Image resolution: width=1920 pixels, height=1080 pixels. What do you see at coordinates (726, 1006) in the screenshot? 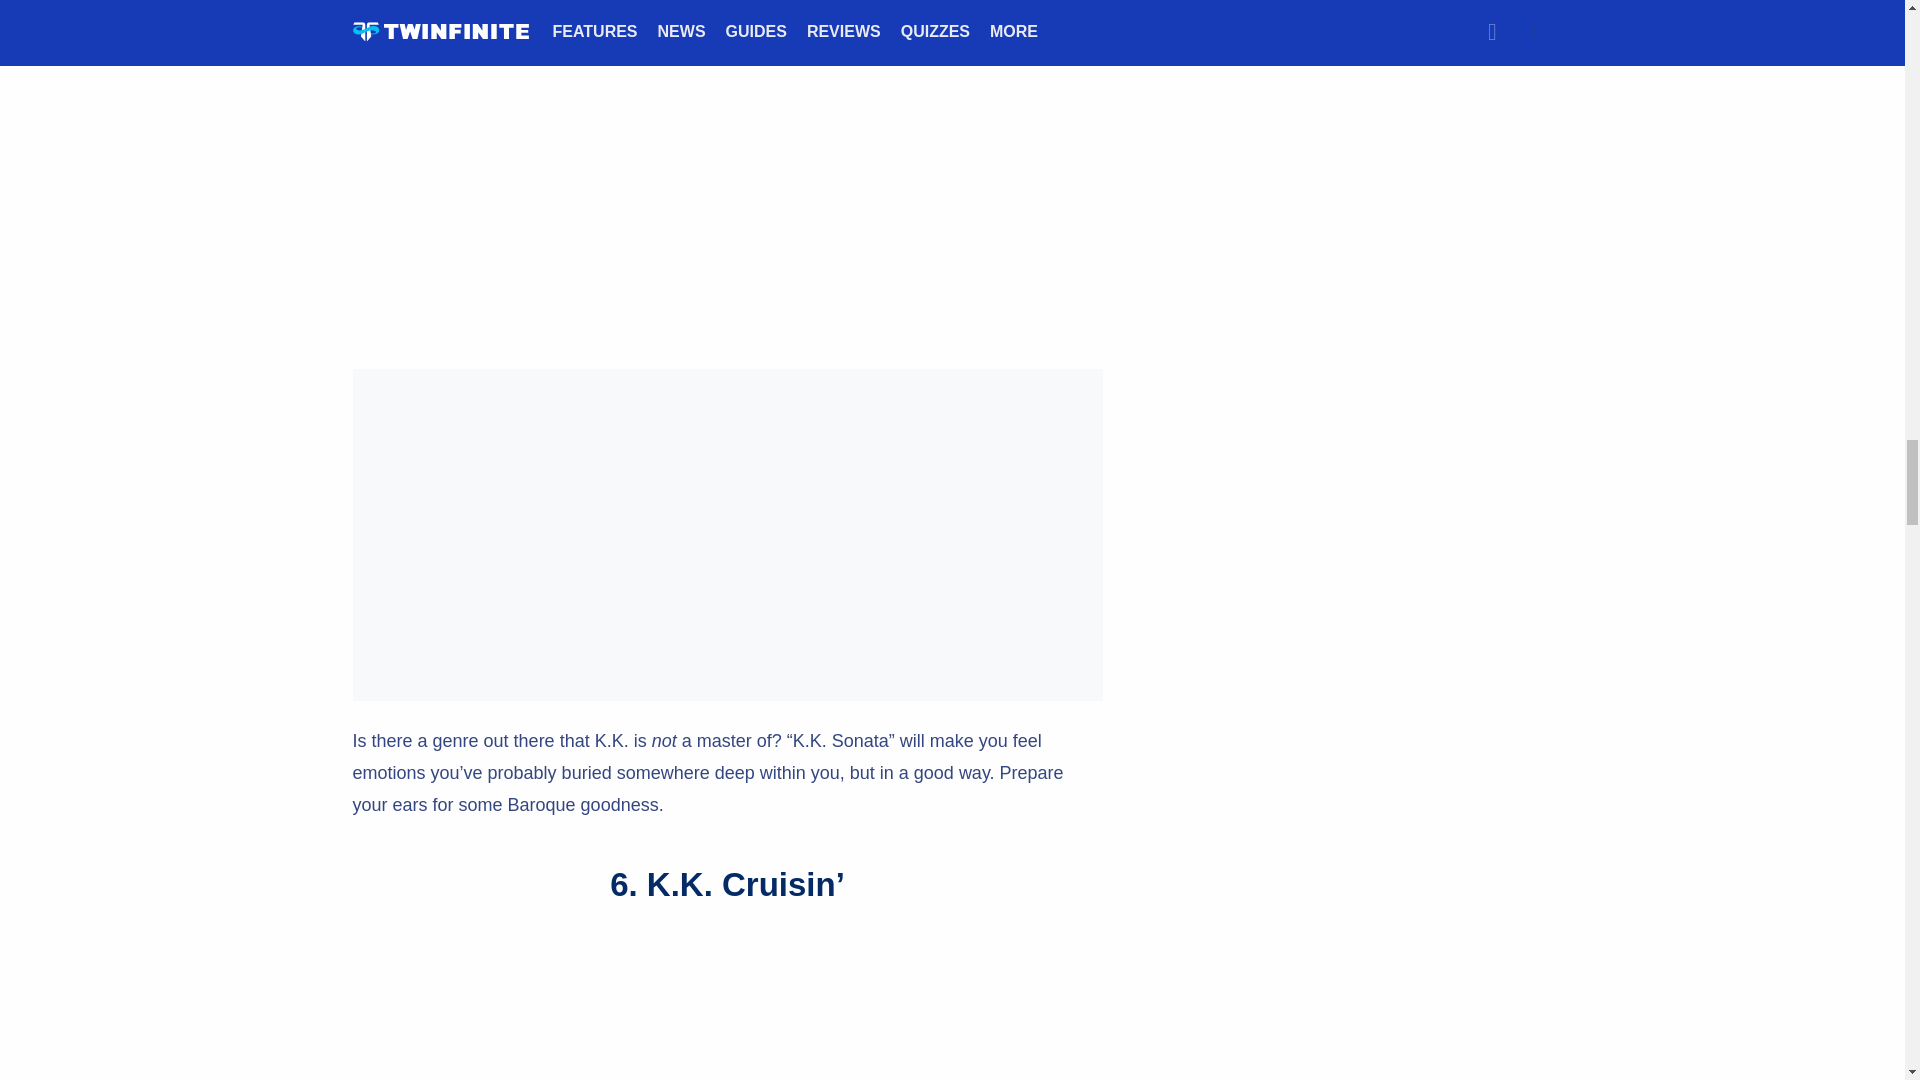
I see `K.K. Cruisin' - K.K. Slider` at bounding box center [726, 1006].